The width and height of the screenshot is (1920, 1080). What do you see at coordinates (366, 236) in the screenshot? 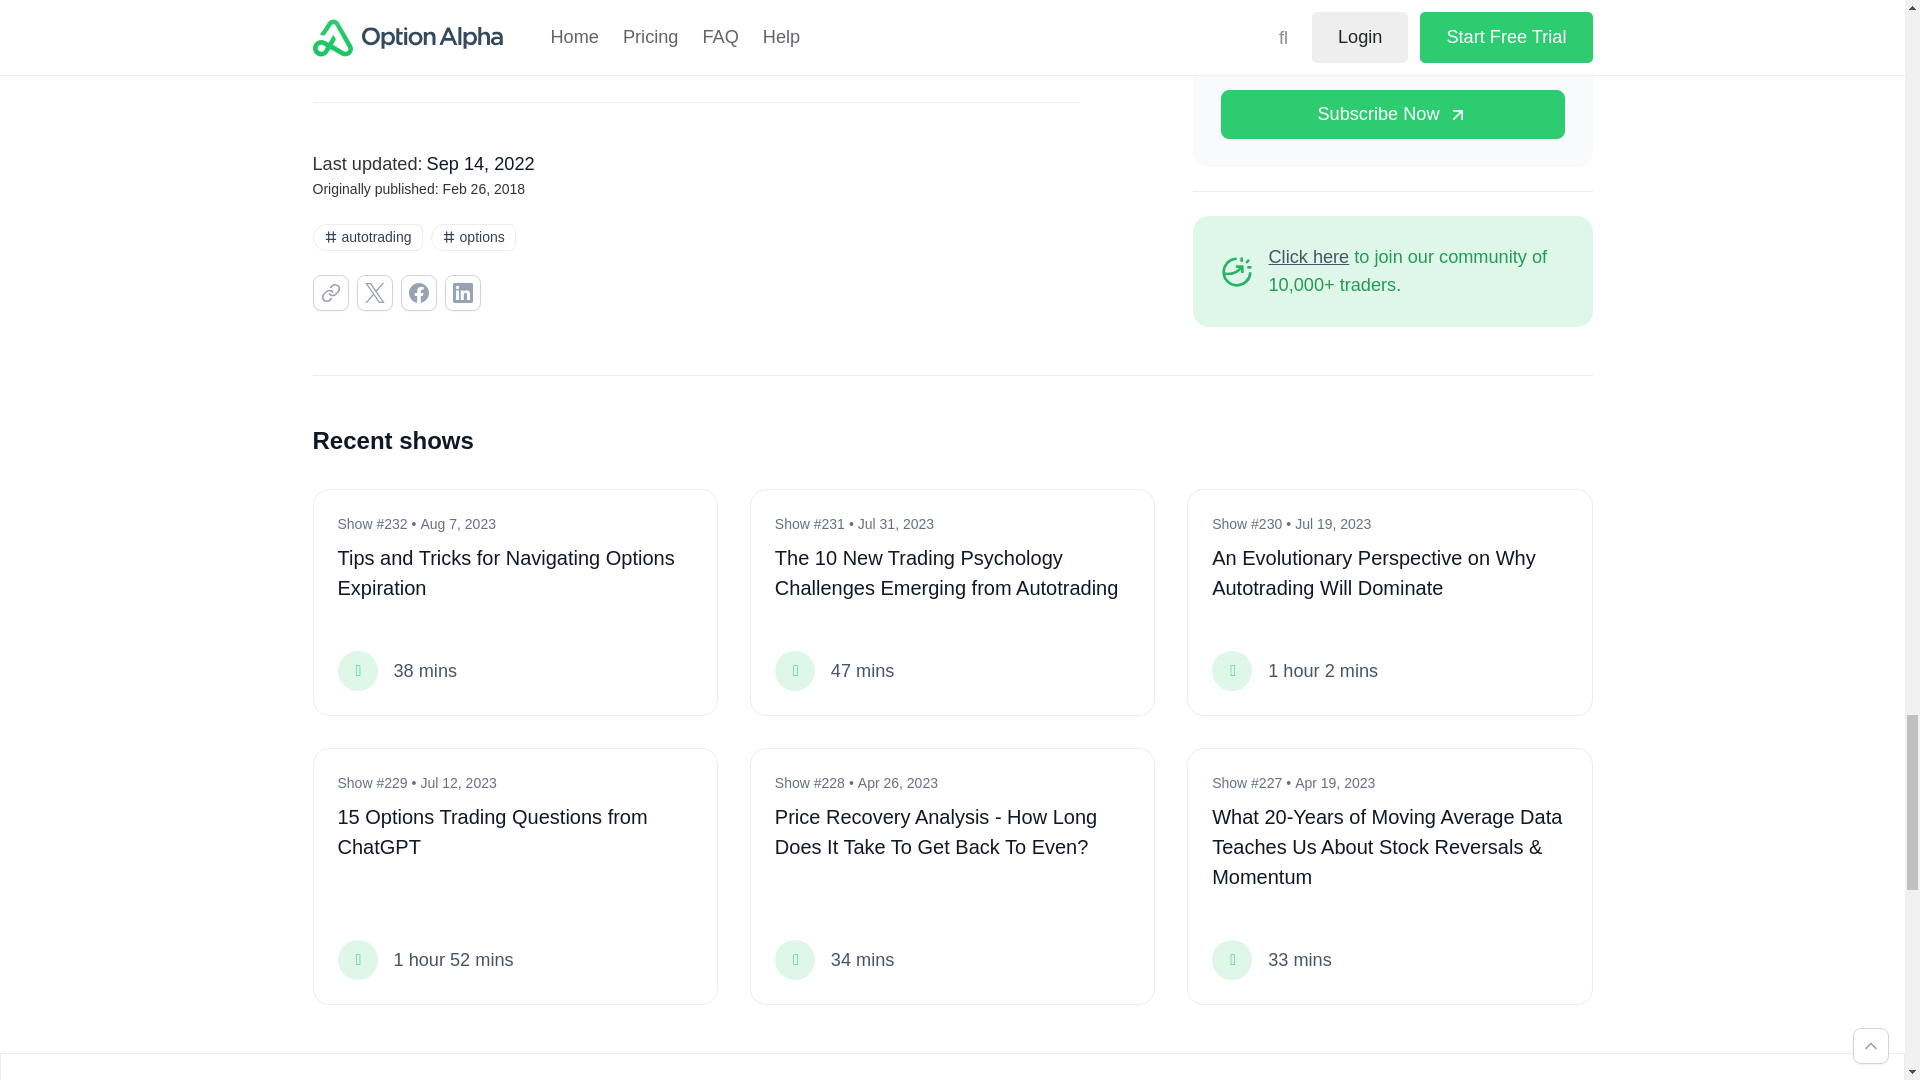
I see `autotrading` at bounding box center [366, 236].